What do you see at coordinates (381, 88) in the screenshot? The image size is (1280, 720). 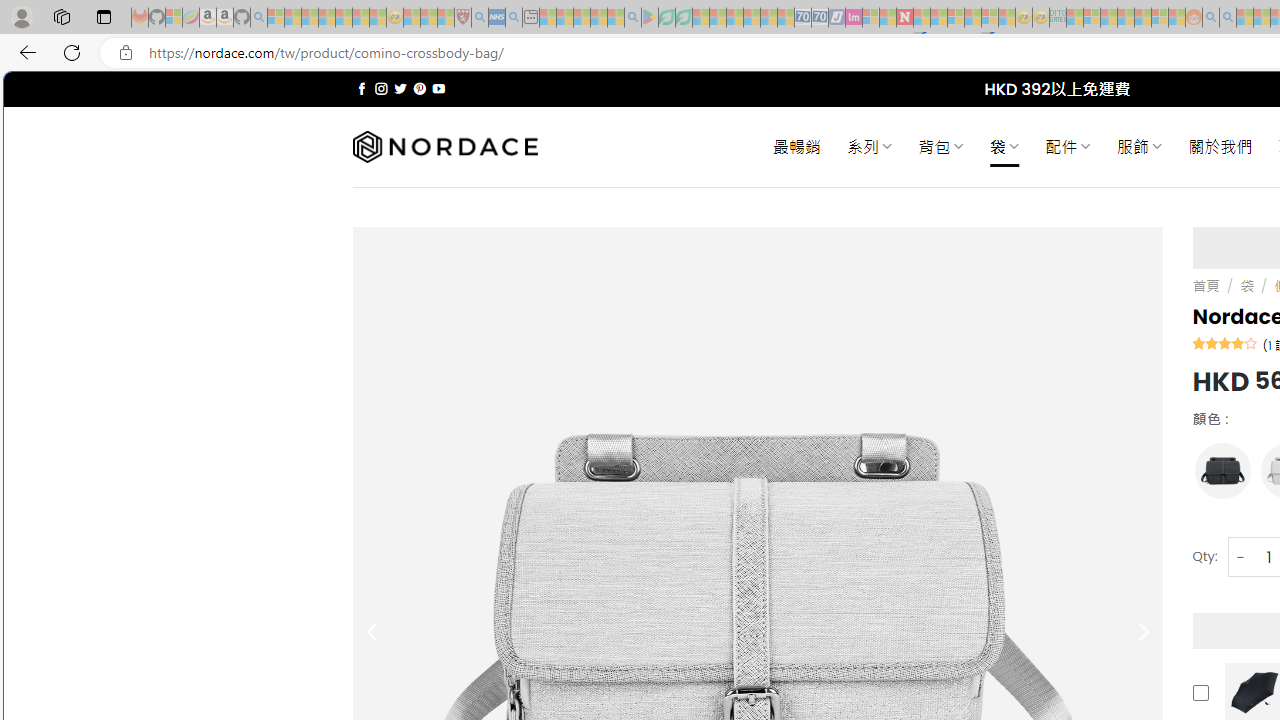 I see `Follow on Instagram` at bounding box center [381, 88].